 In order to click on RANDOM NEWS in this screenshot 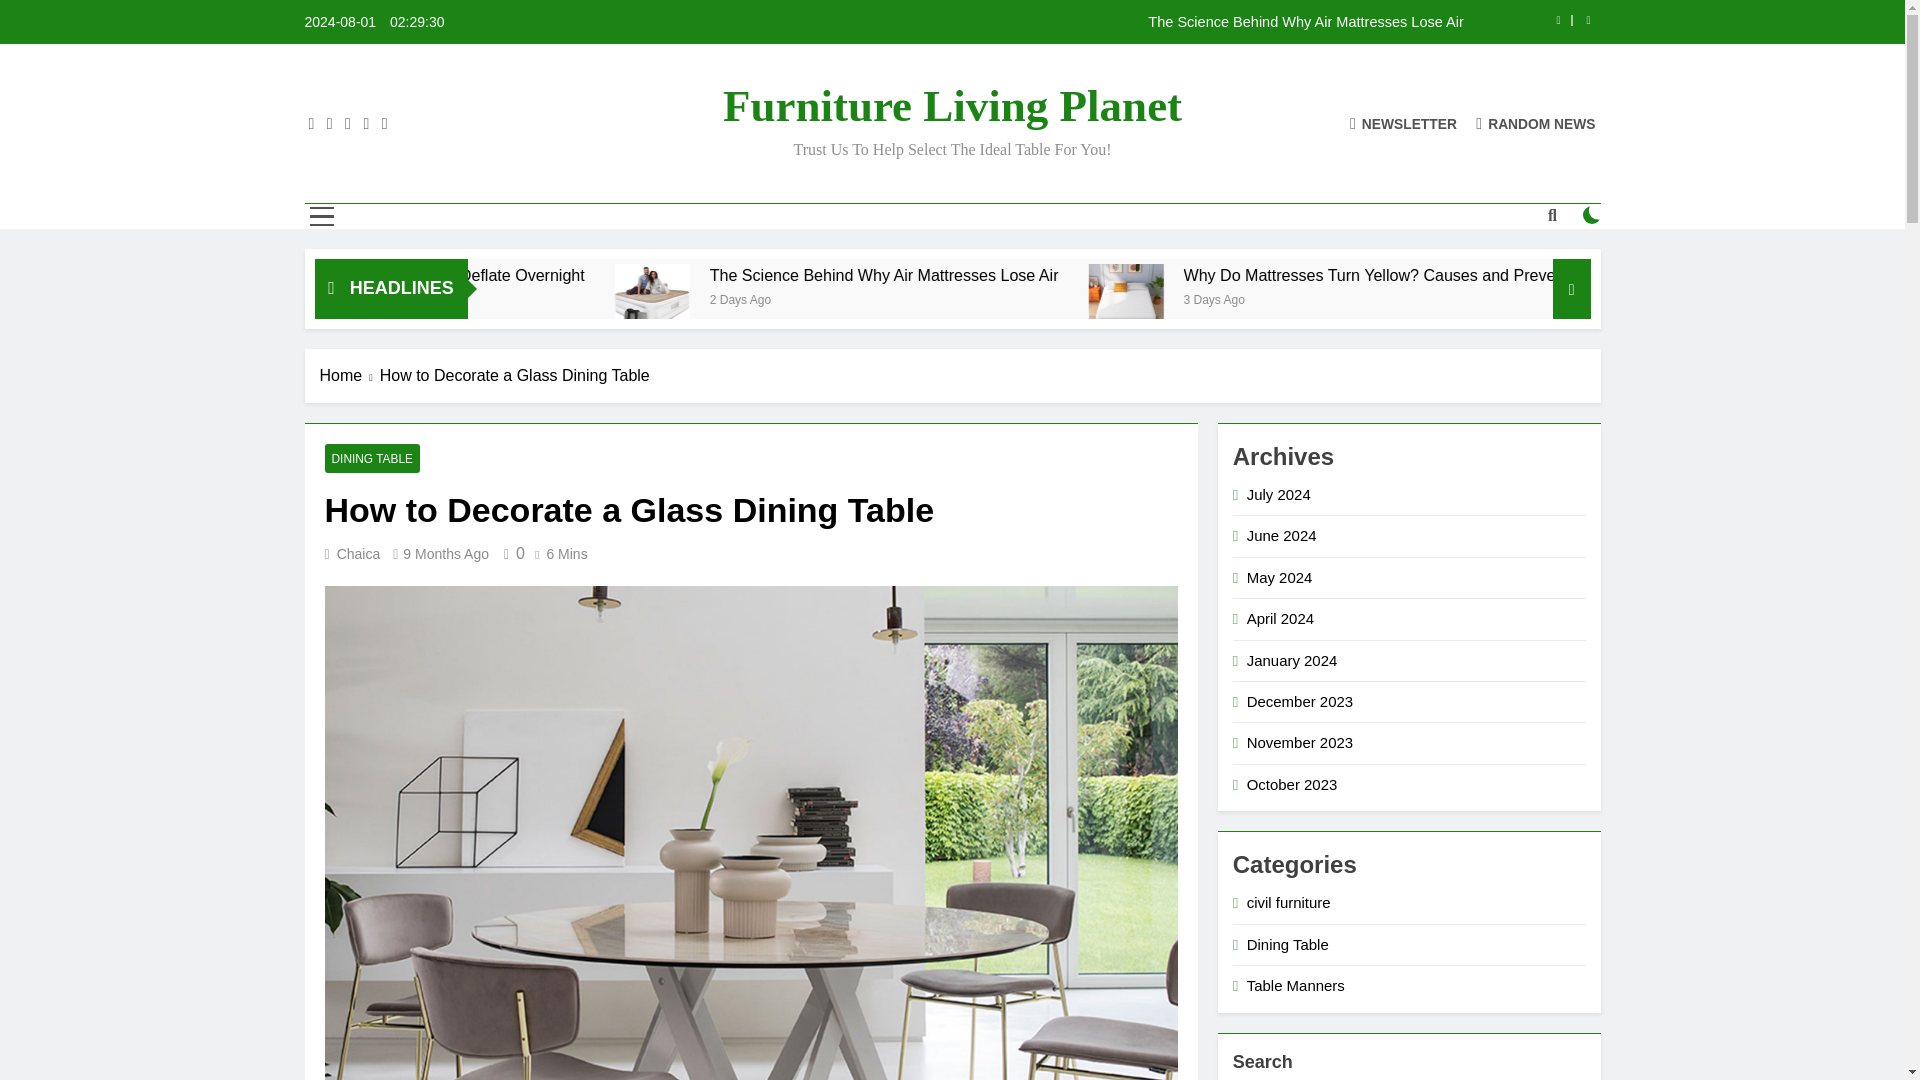, I will do `click(1536, 122)`.